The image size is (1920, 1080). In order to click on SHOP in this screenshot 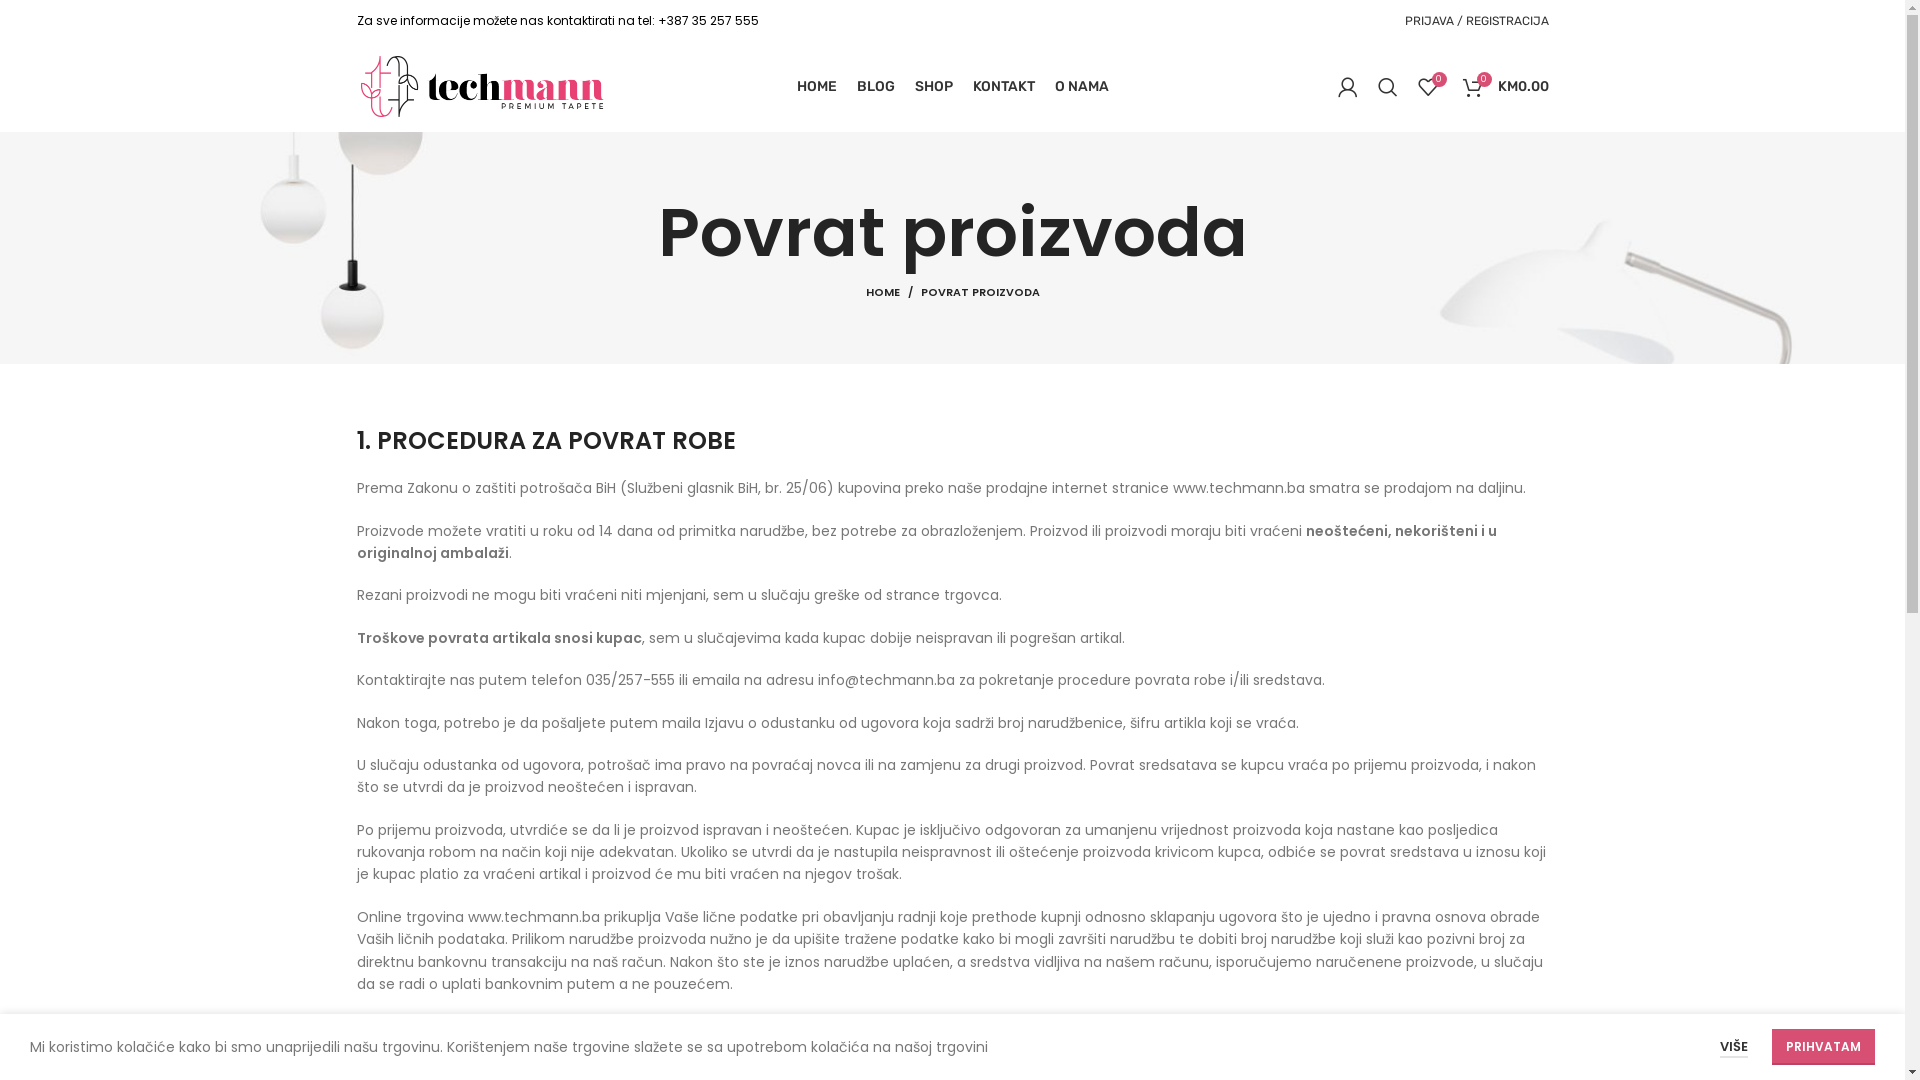, I will do `click(933, 87)`.